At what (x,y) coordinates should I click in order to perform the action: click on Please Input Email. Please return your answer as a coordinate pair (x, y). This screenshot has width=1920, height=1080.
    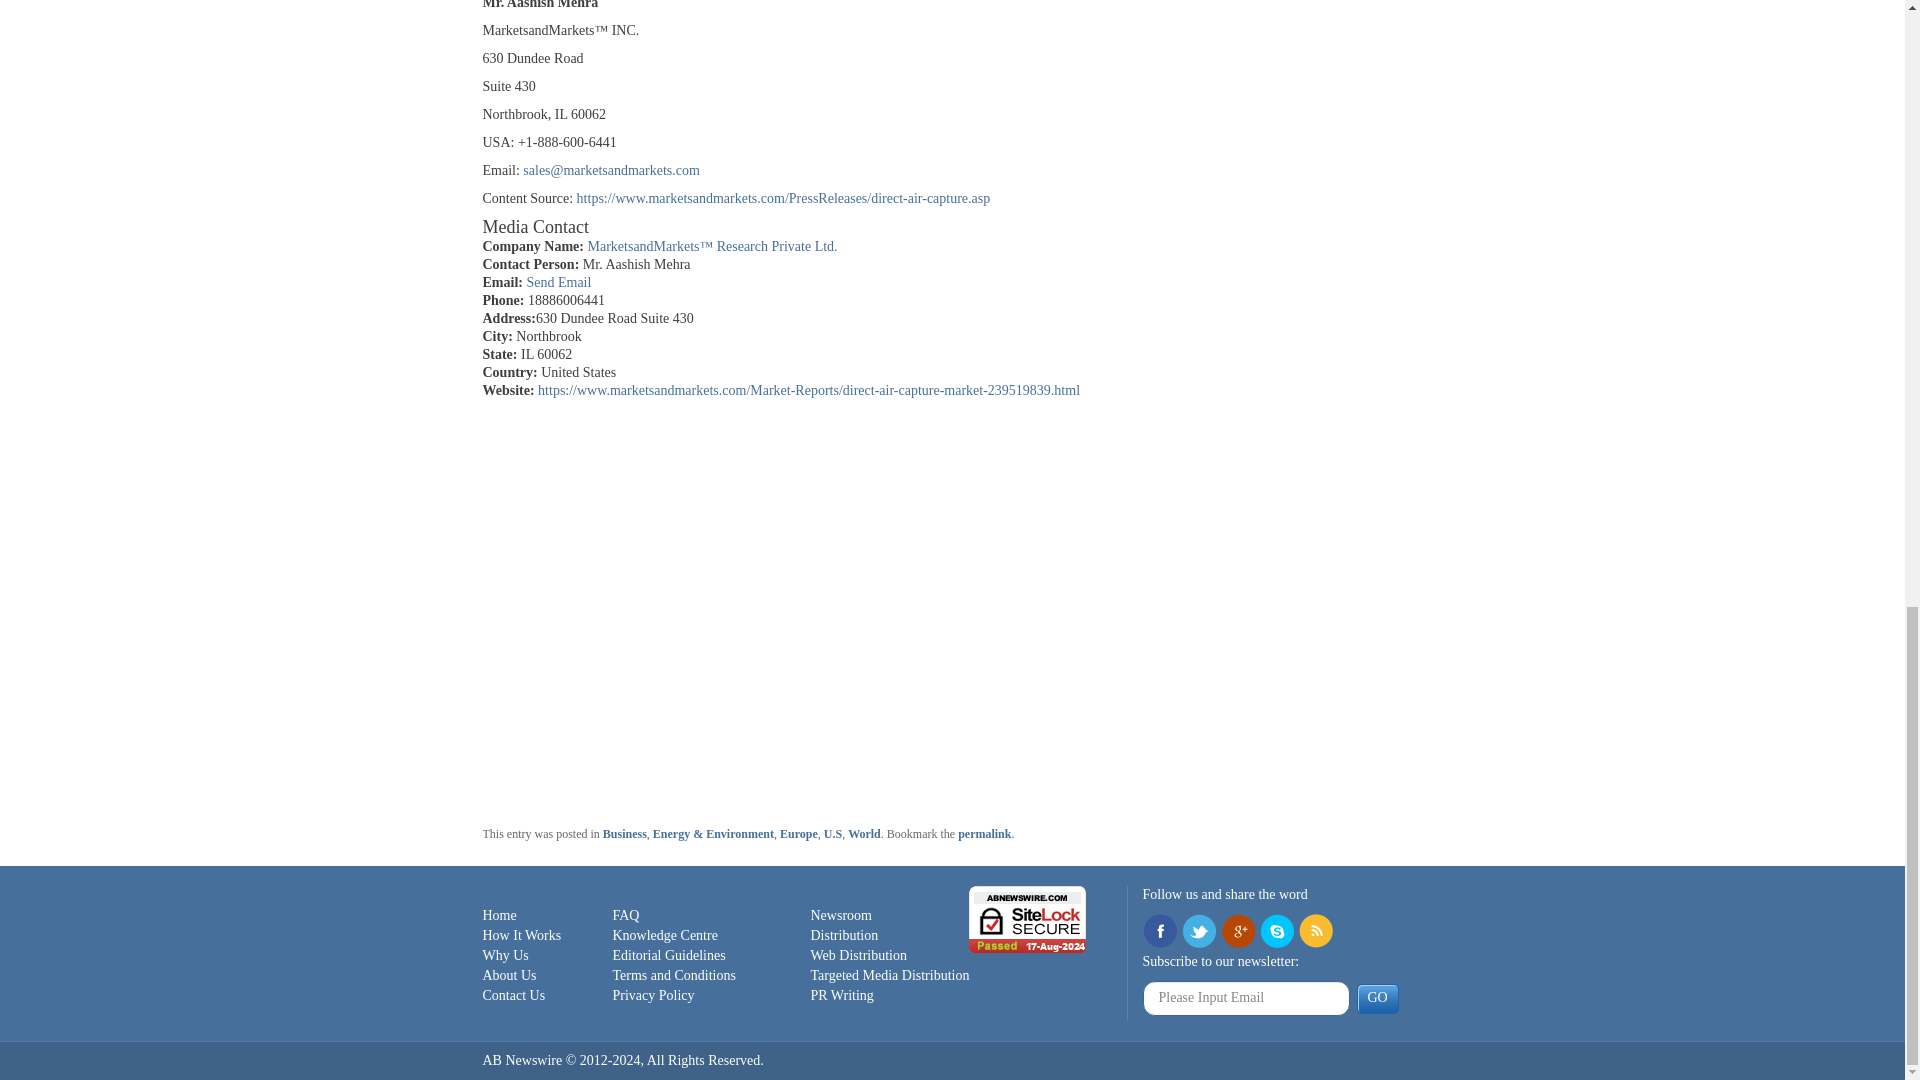
    Looking at the image, I should click on (1246, 998).